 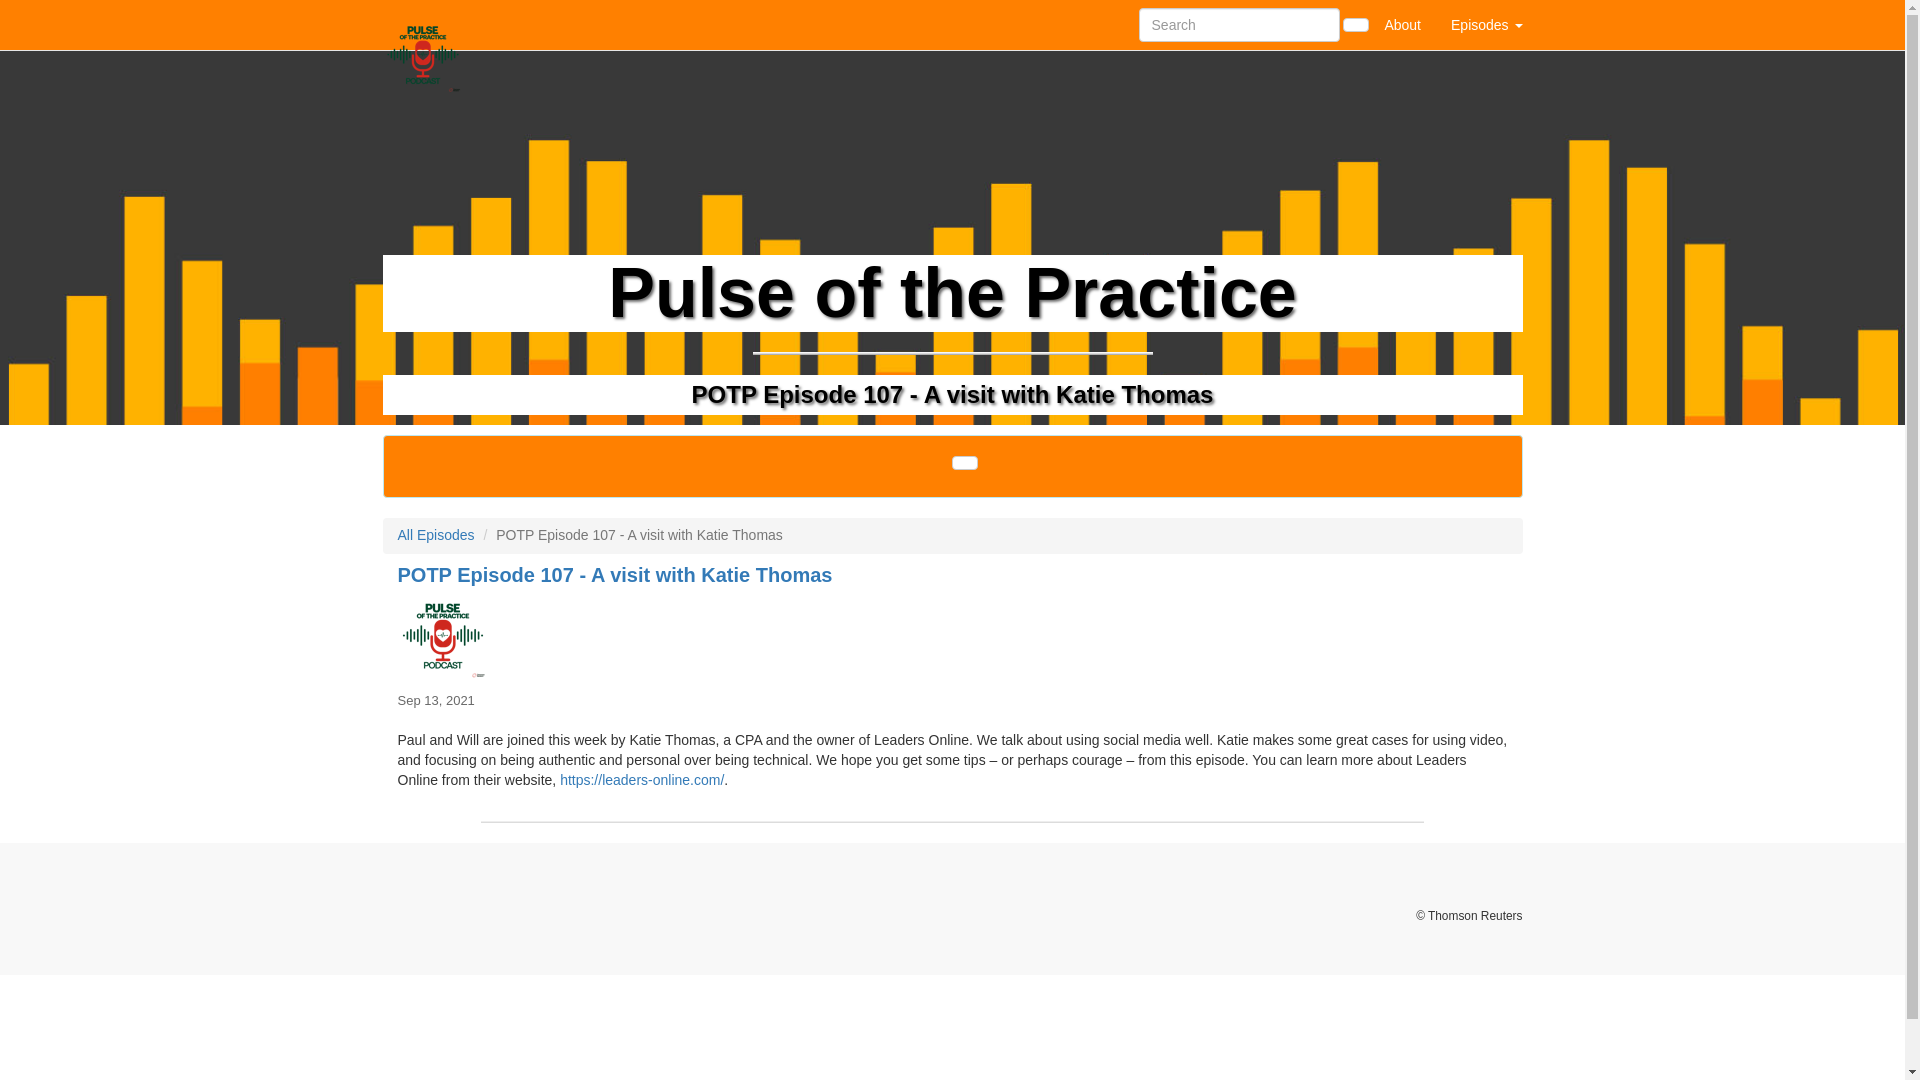 I want to click on About, so click(x=1402, y=24).